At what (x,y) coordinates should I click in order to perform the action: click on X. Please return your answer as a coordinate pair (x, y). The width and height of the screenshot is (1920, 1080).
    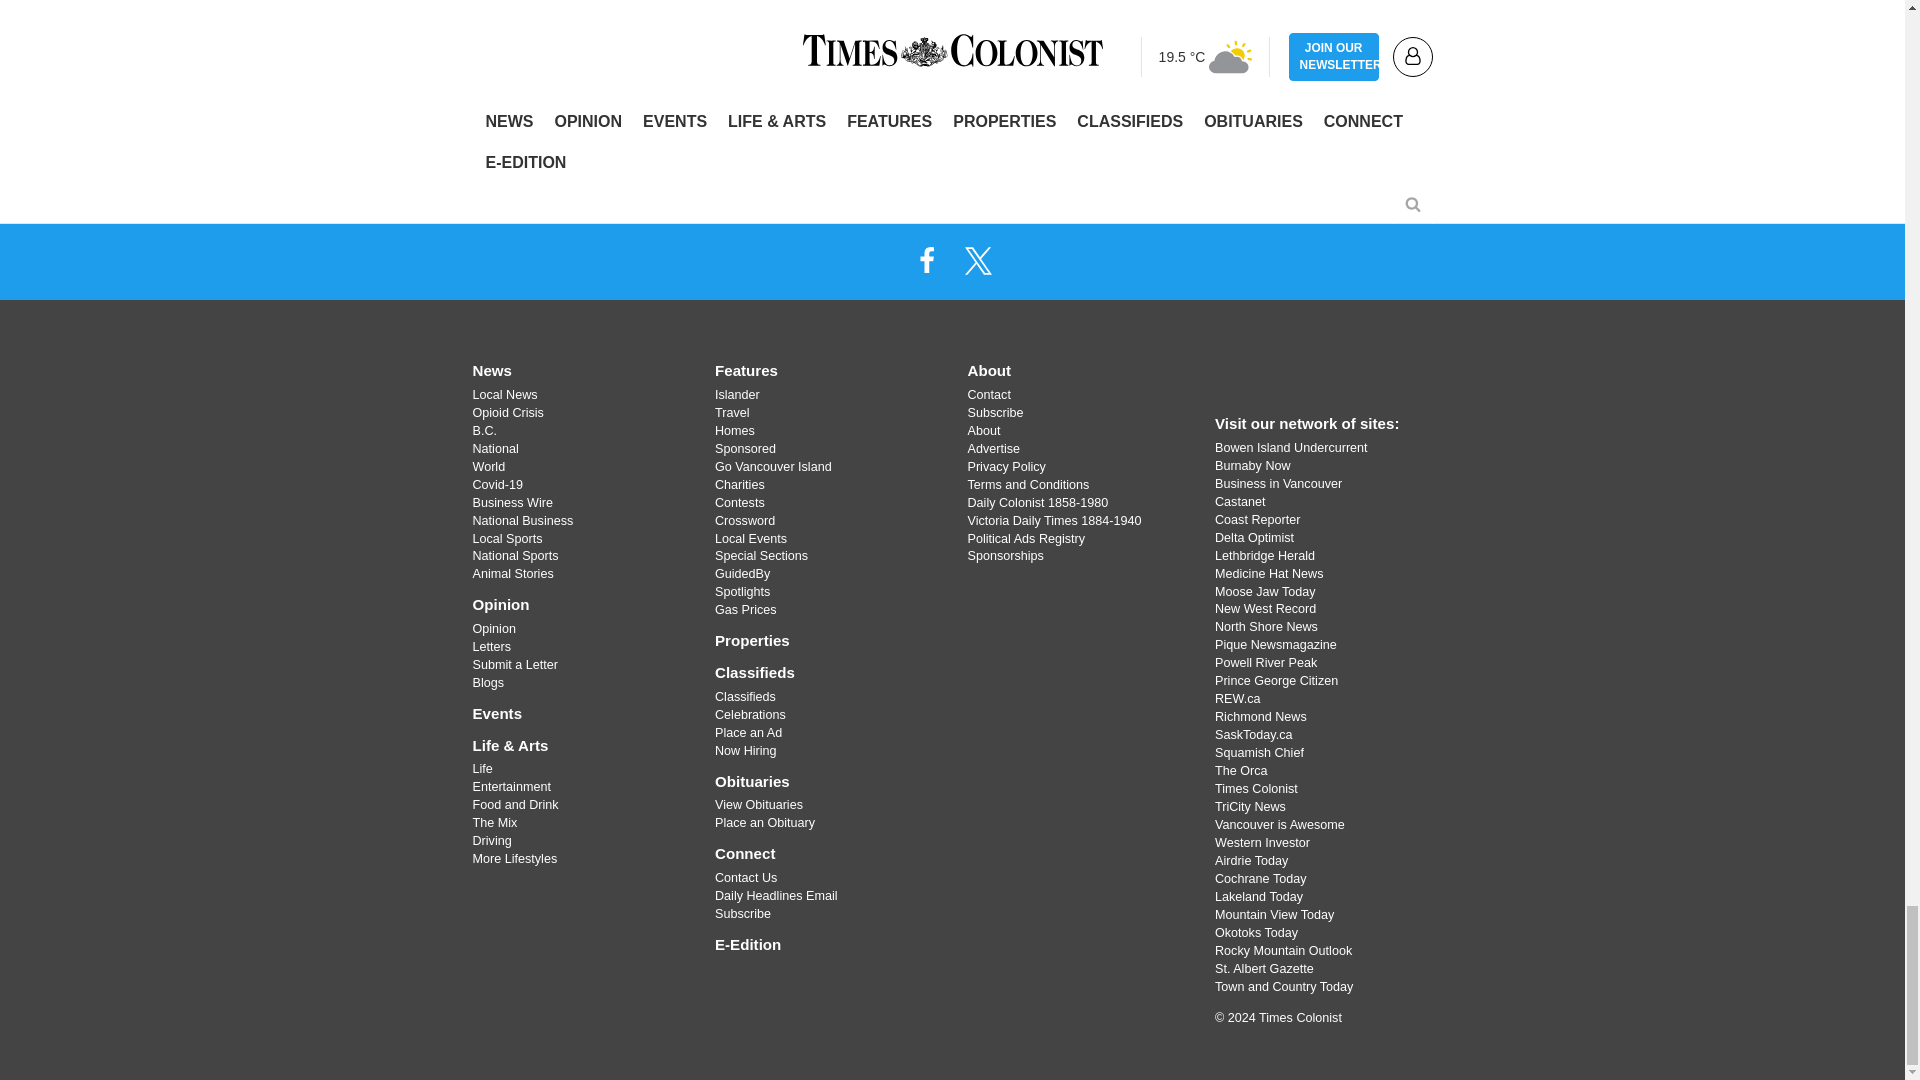
    Looking at the image, I should click on (978, 259).